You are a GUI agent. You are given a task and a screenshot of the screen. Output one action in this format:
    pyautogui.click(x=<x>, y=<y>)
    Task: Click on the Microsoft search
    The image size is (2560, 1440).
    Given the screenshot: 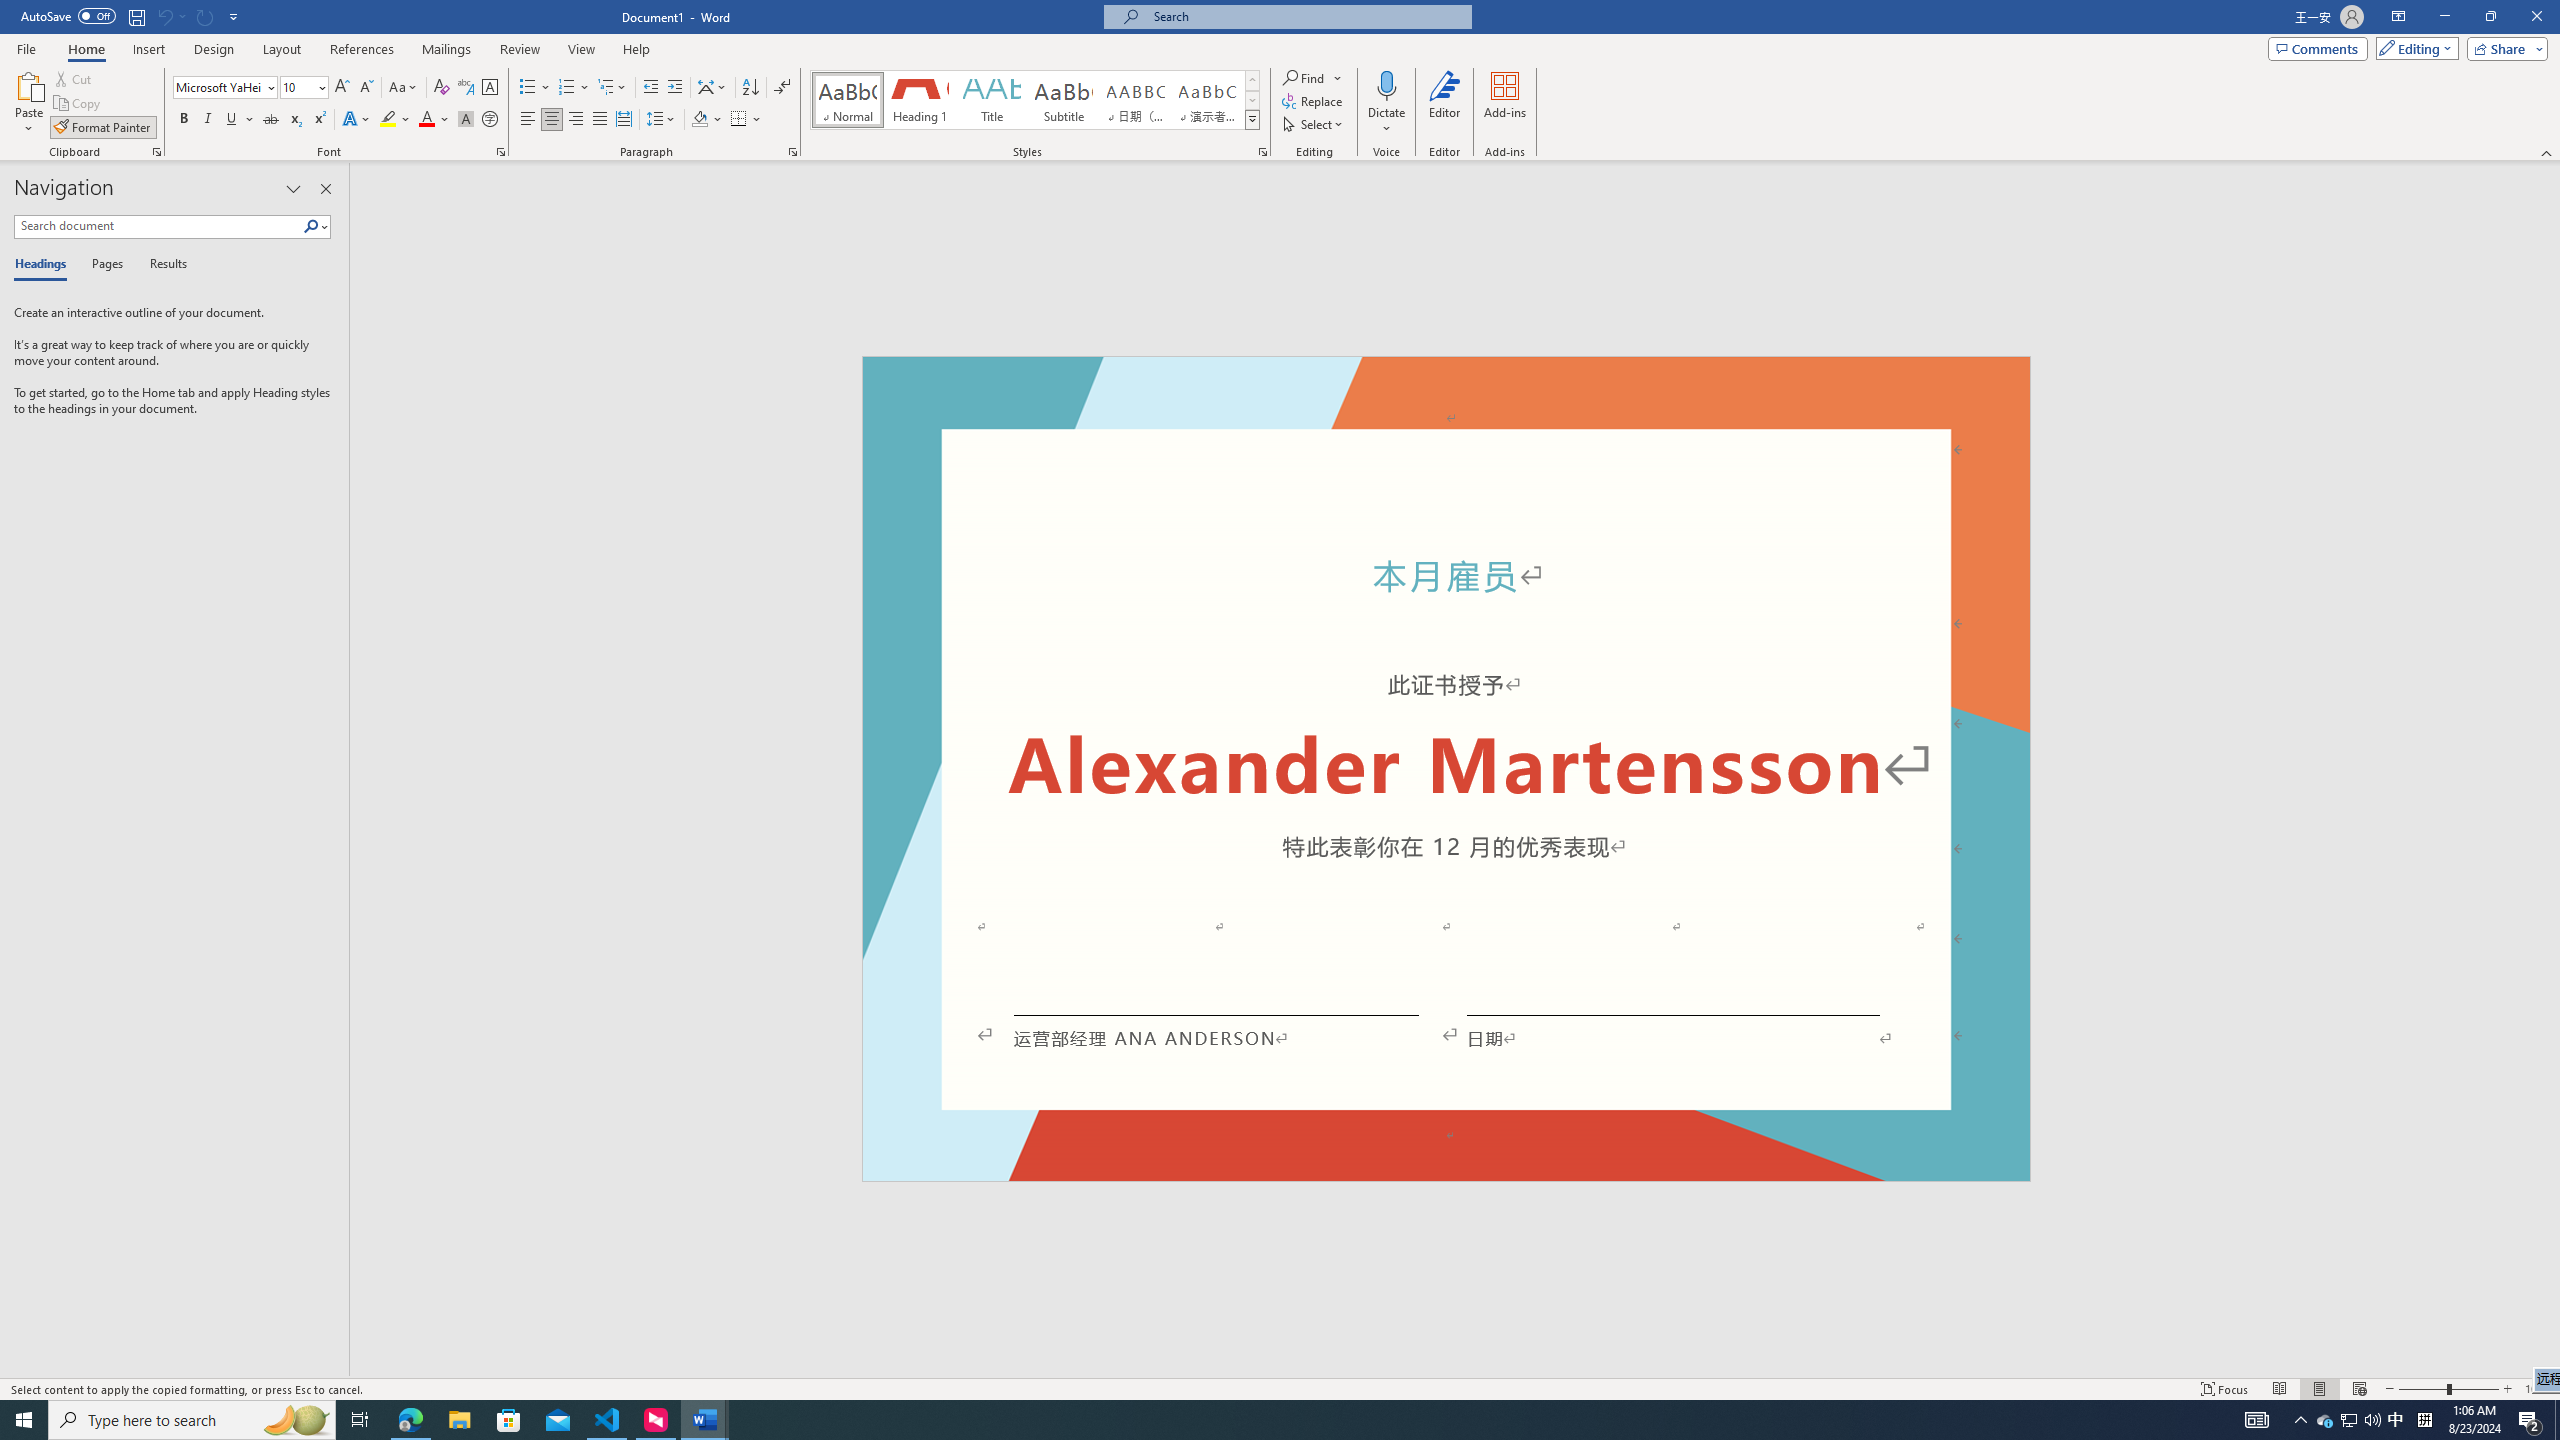 What is the action you would take?
    pyautogui.click(x=1306, y=16)
    